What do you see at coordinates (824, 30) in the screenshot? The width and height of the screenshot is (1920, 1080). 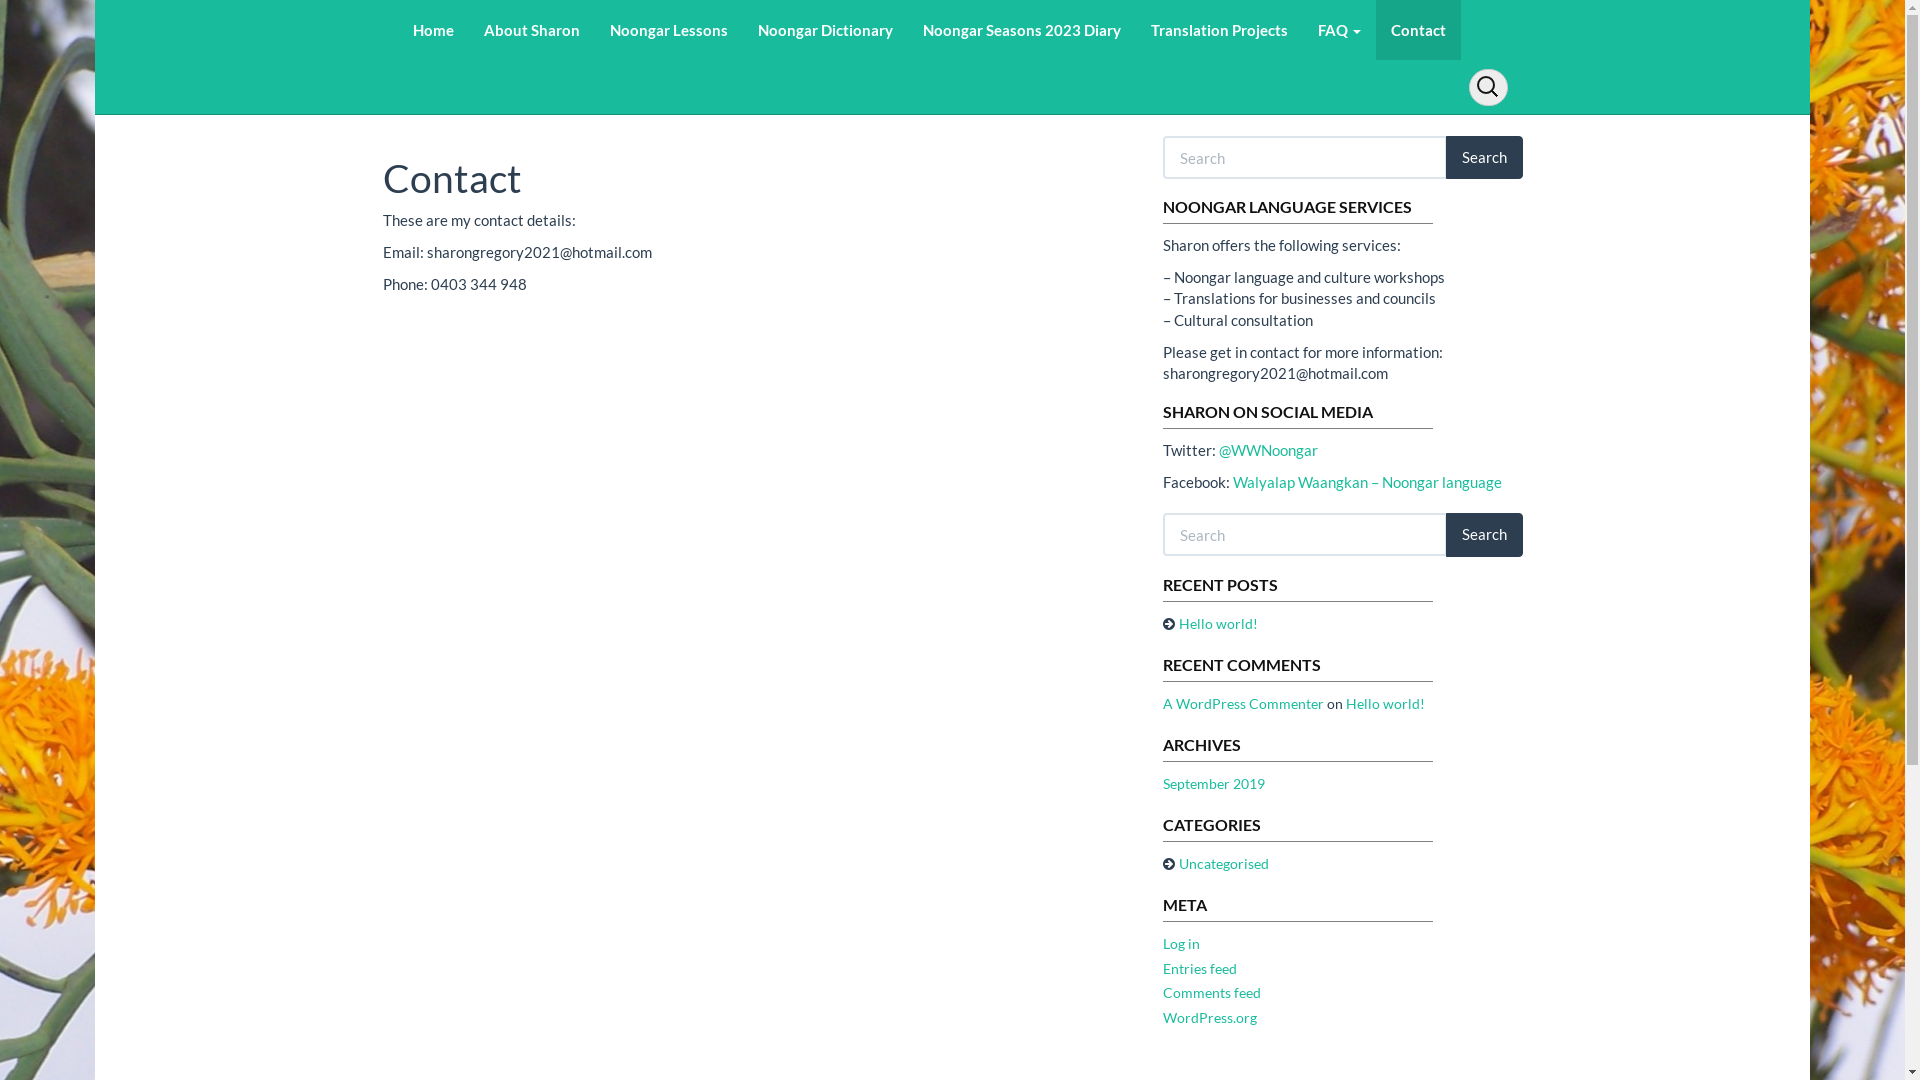 I see `Noongar Dictionary` at bounding box center [824, 30].